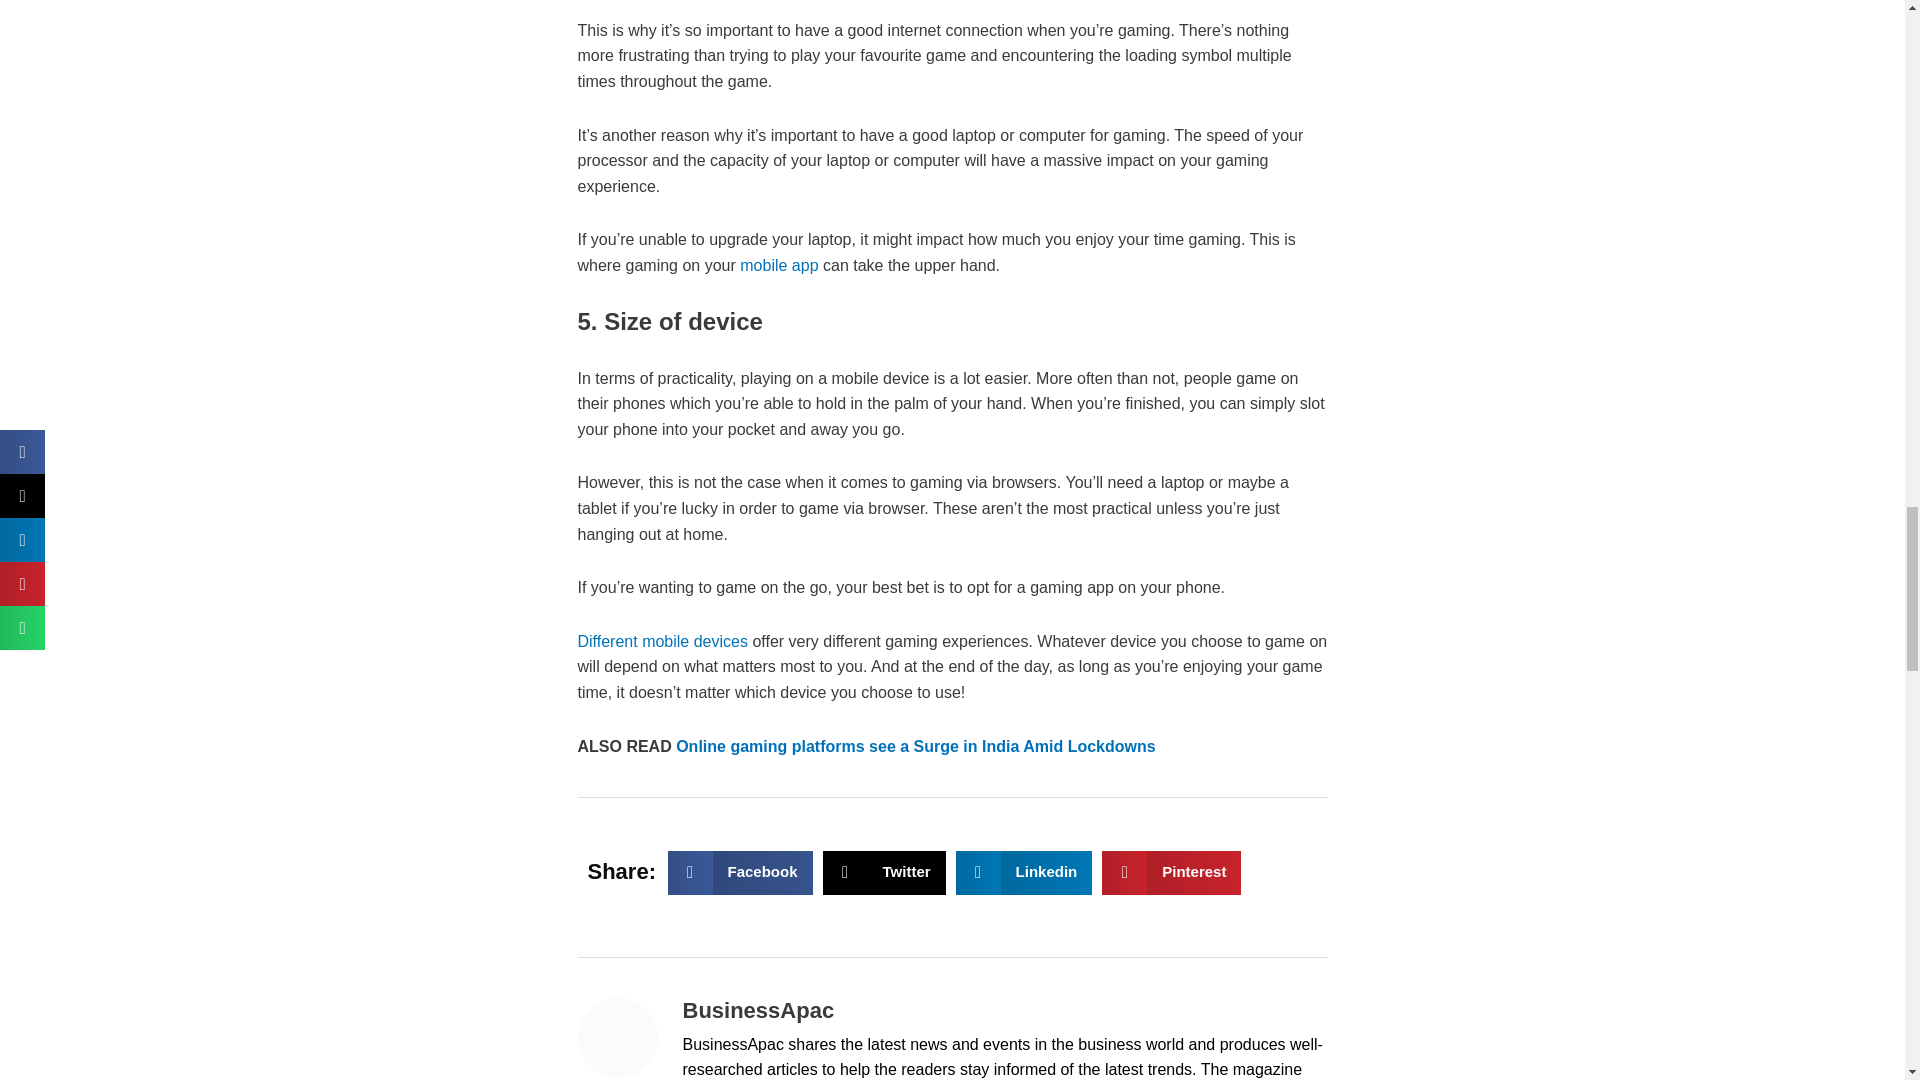 This screenshot has width=1920, height=1080. I want to click on mobile app, so click(884, 872).